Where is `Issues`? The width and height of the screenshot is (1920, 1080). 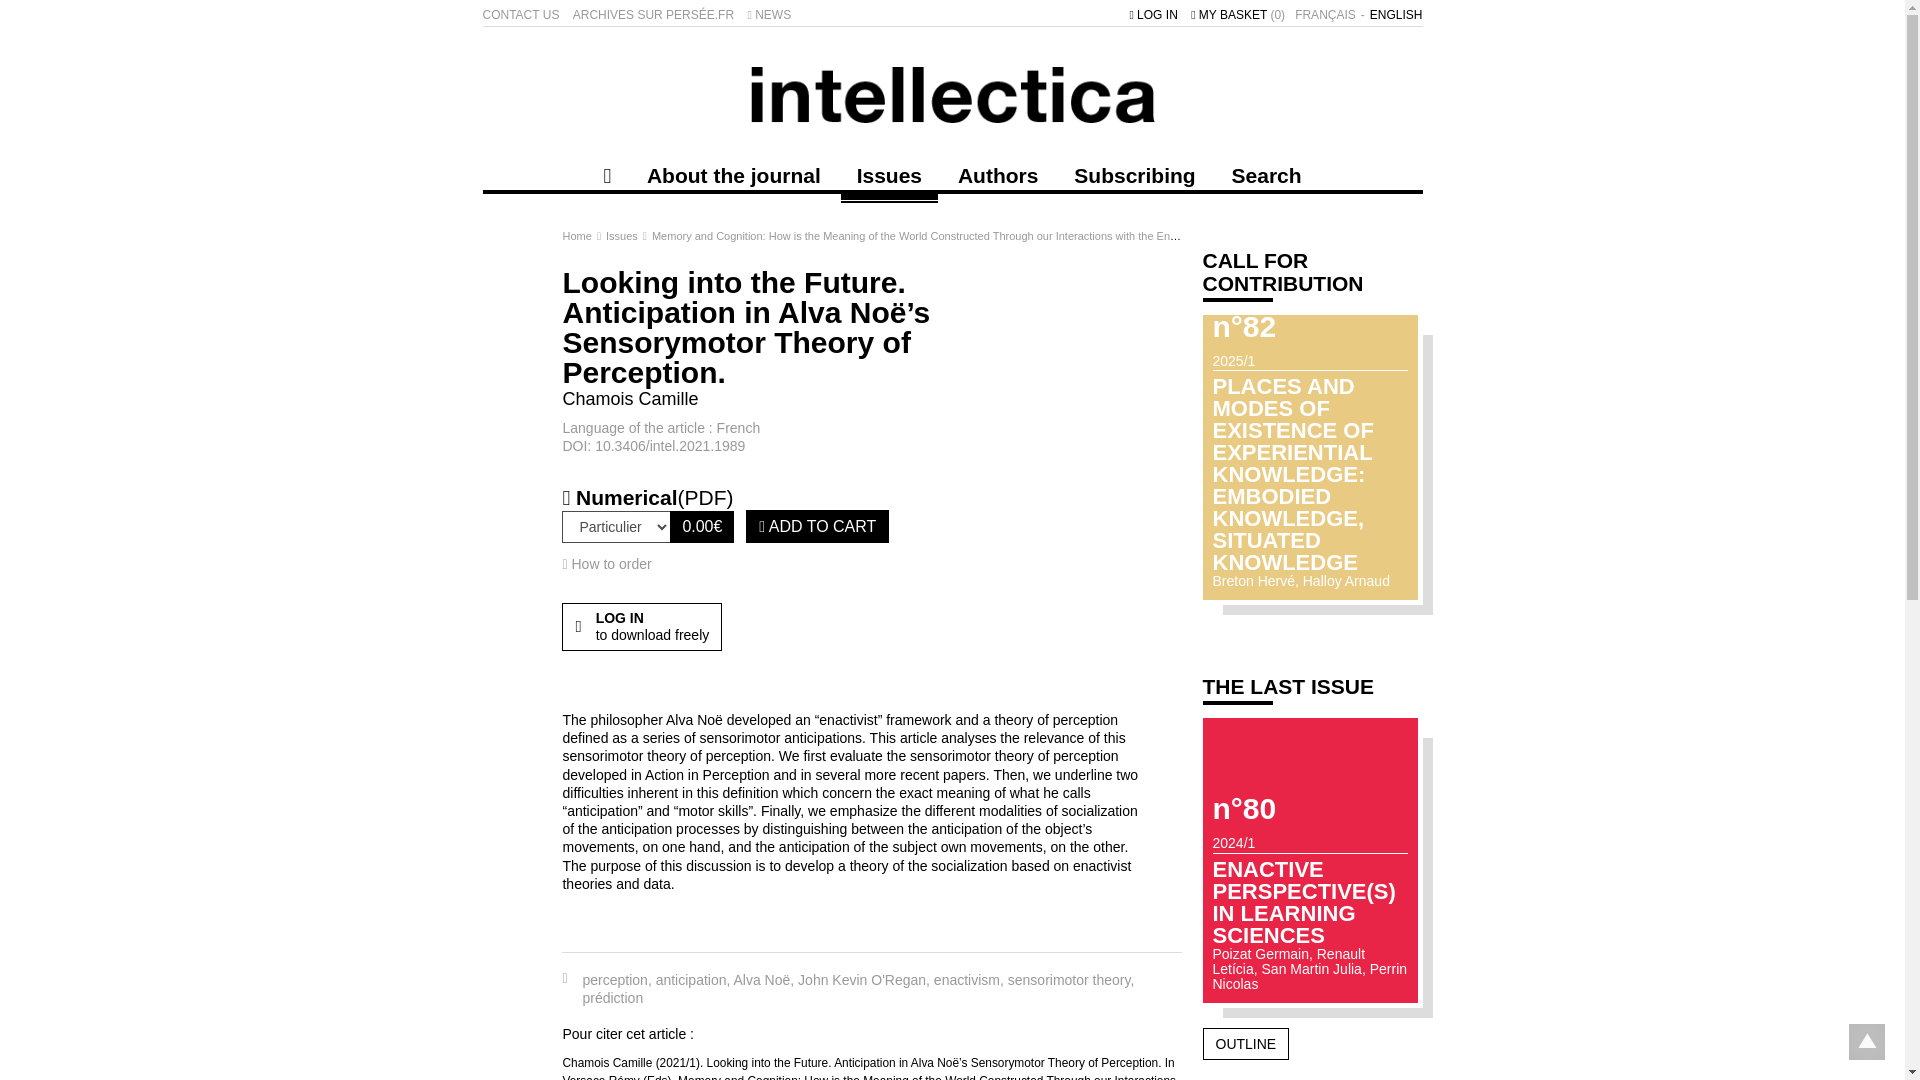
Issues is located at coordinates (889, 174).